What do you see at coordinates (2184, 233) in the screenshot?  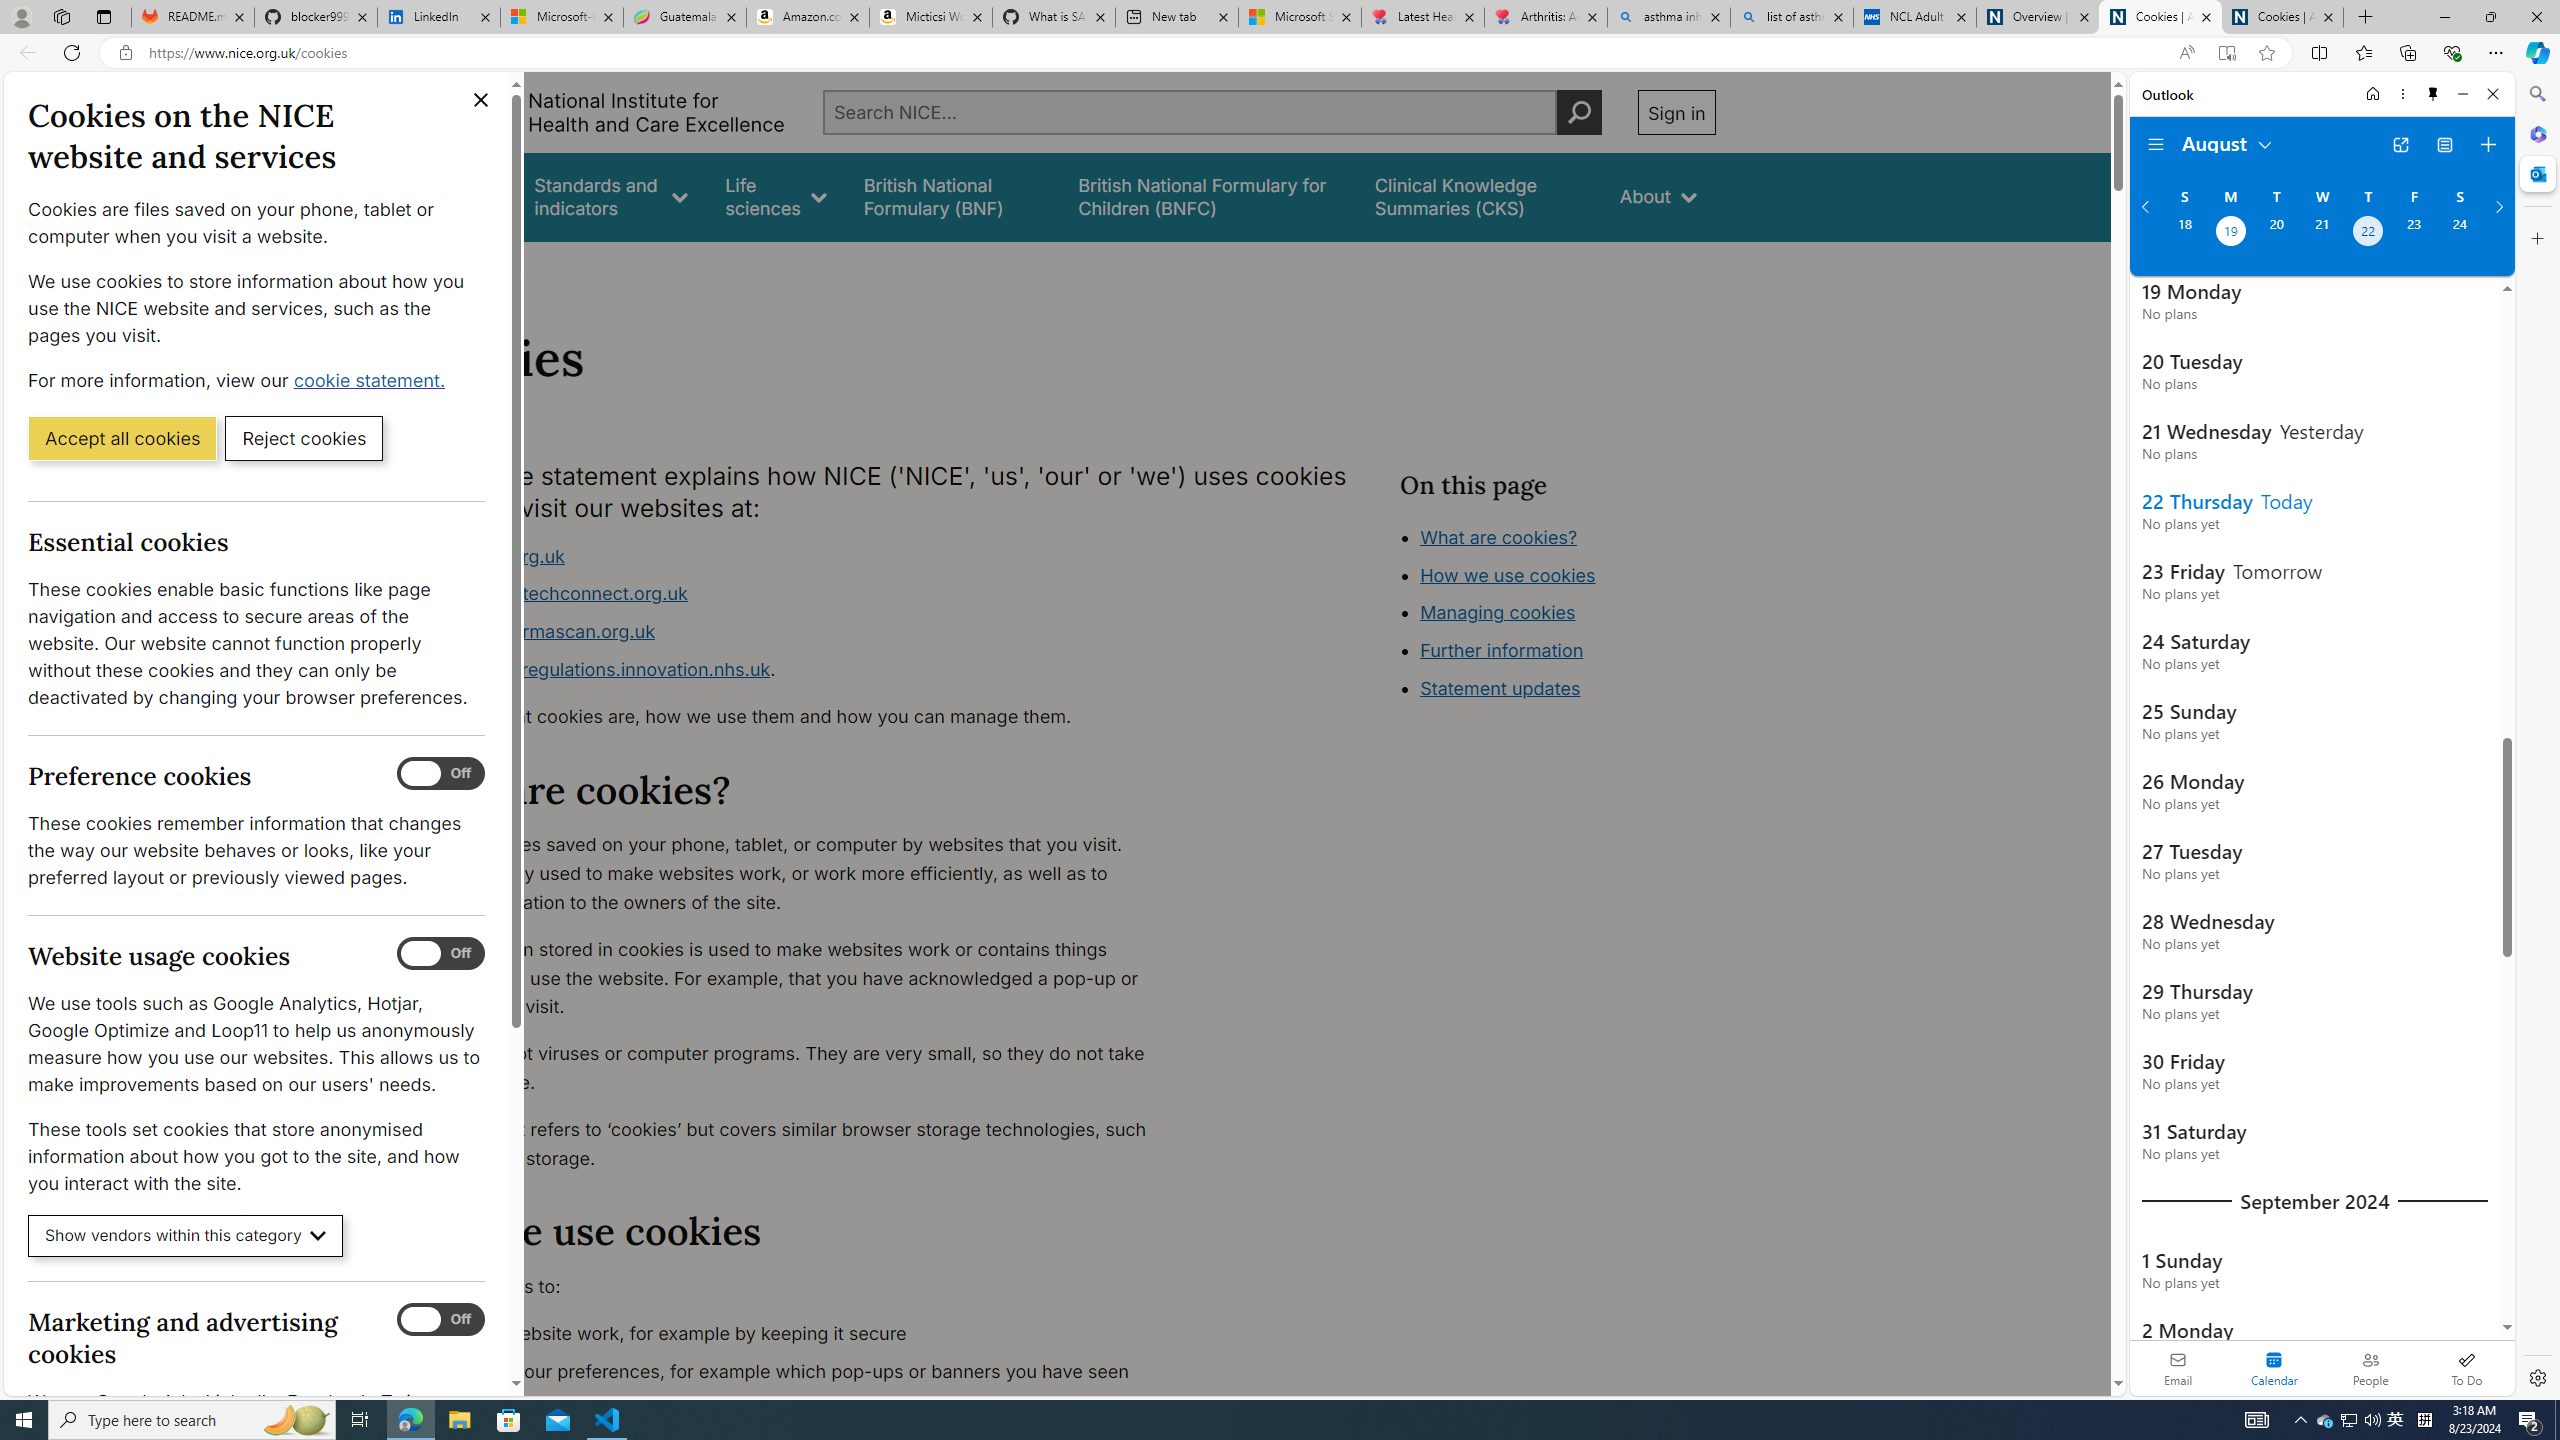 I see `Sunday, August 18, 2024. ` at bounding box center [2184, 233].